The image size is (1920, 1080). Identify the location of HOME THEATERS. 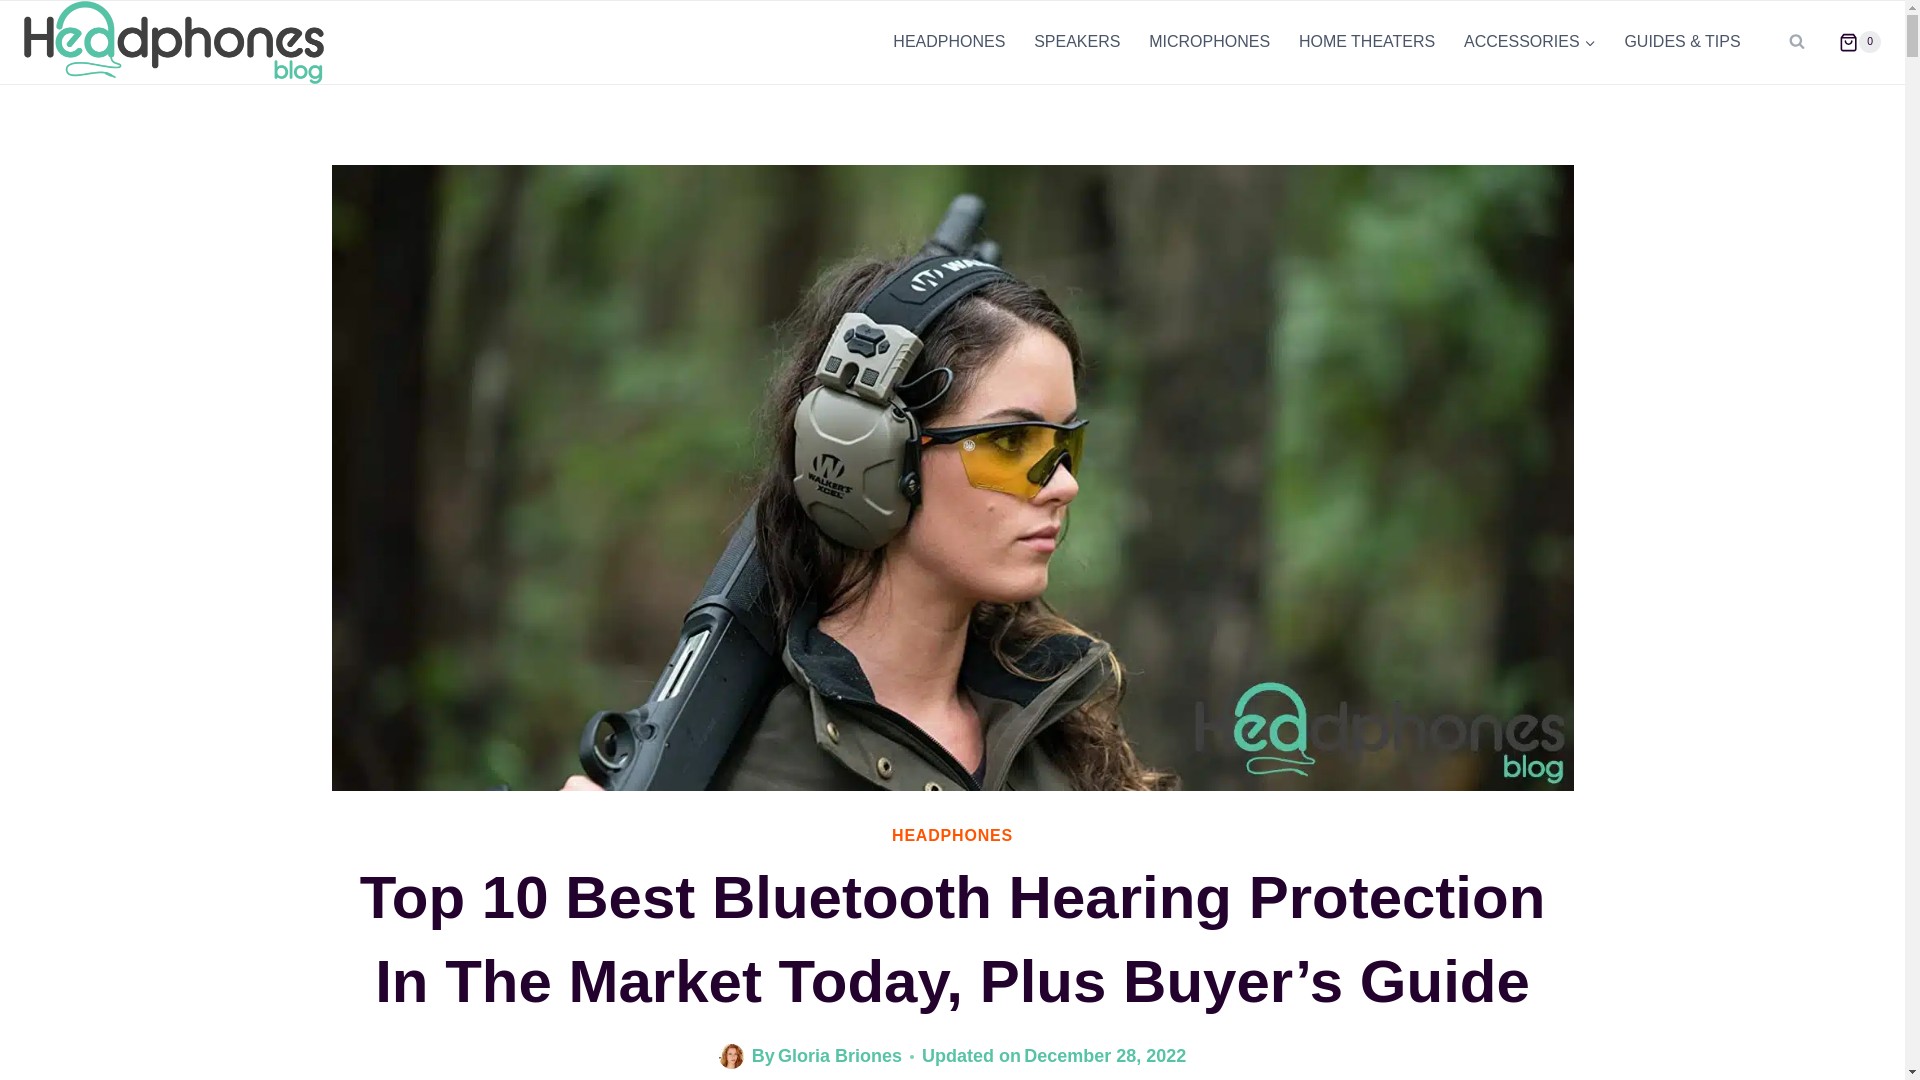
(1366, 42).